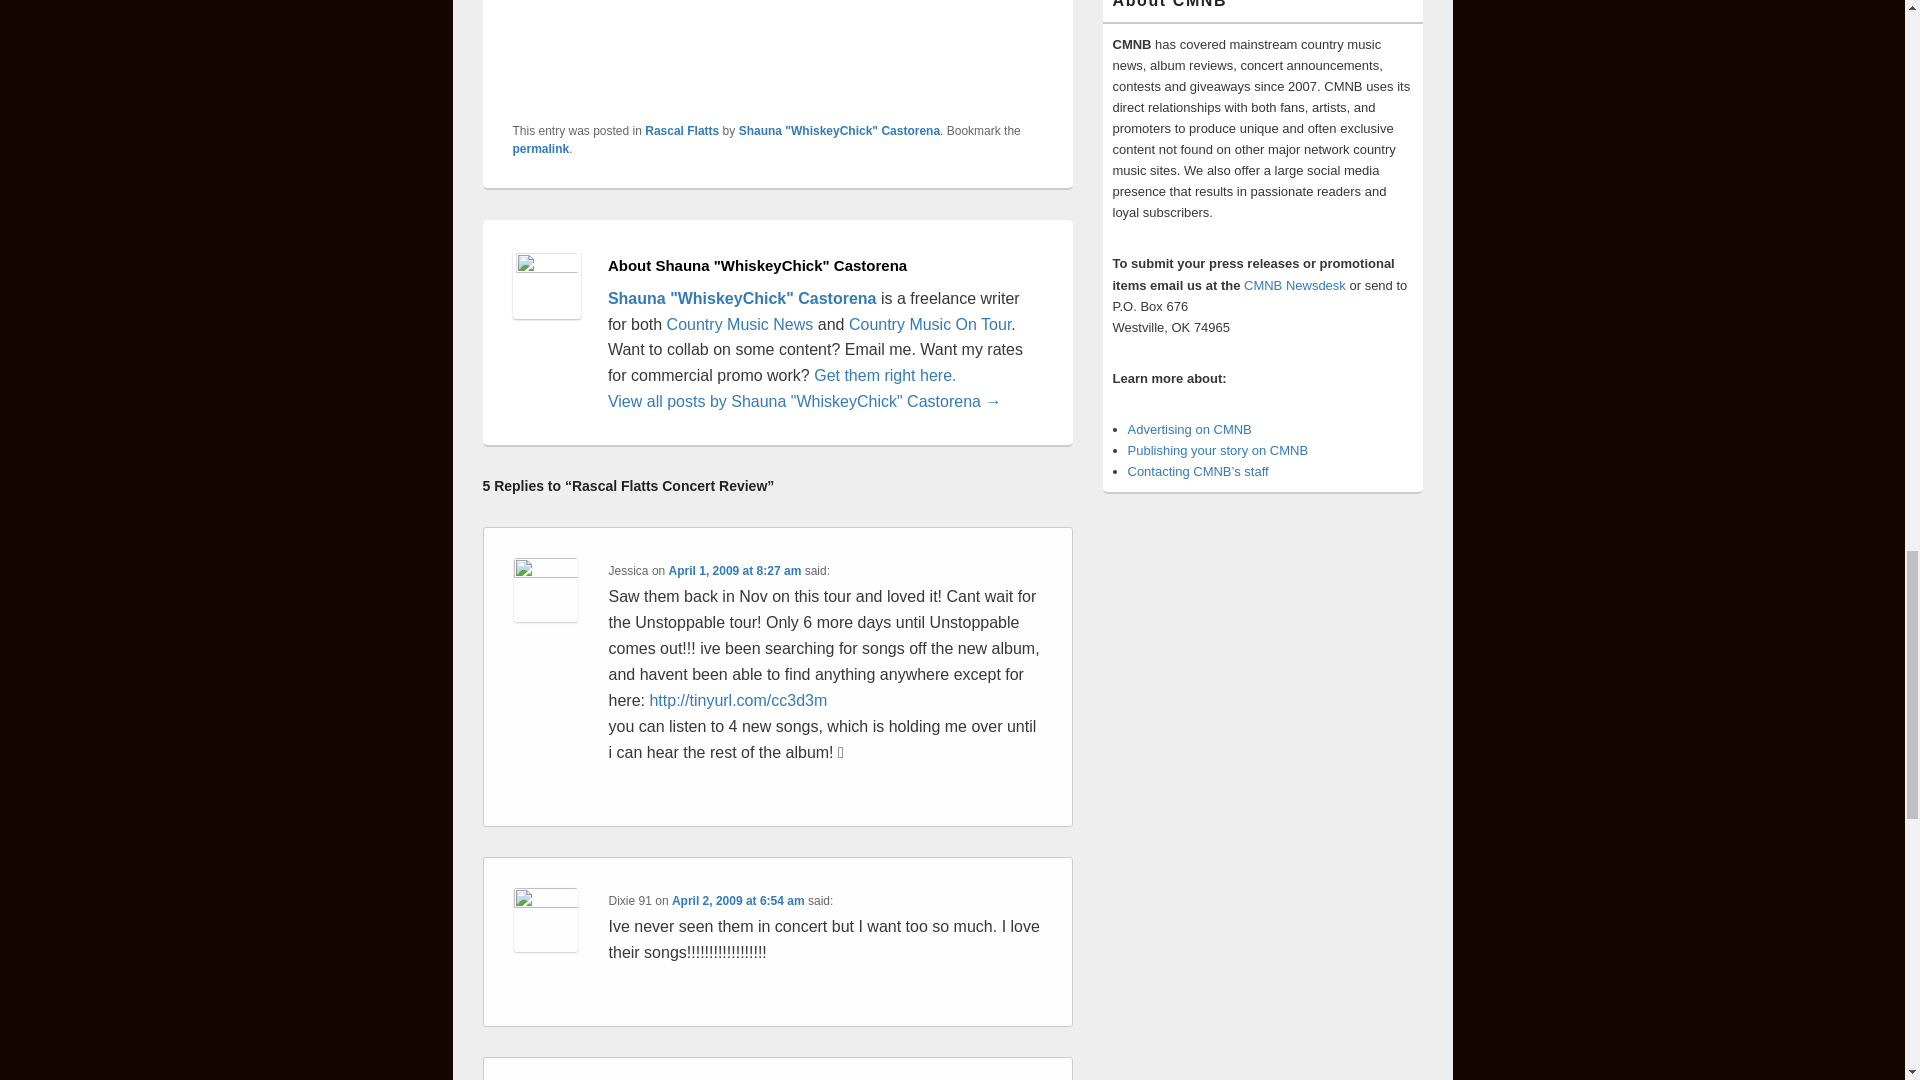  What do you see at coordinates (930, 324) in the screenshot?
I see `Country Music On Tour` at bounding box center [930, 324].